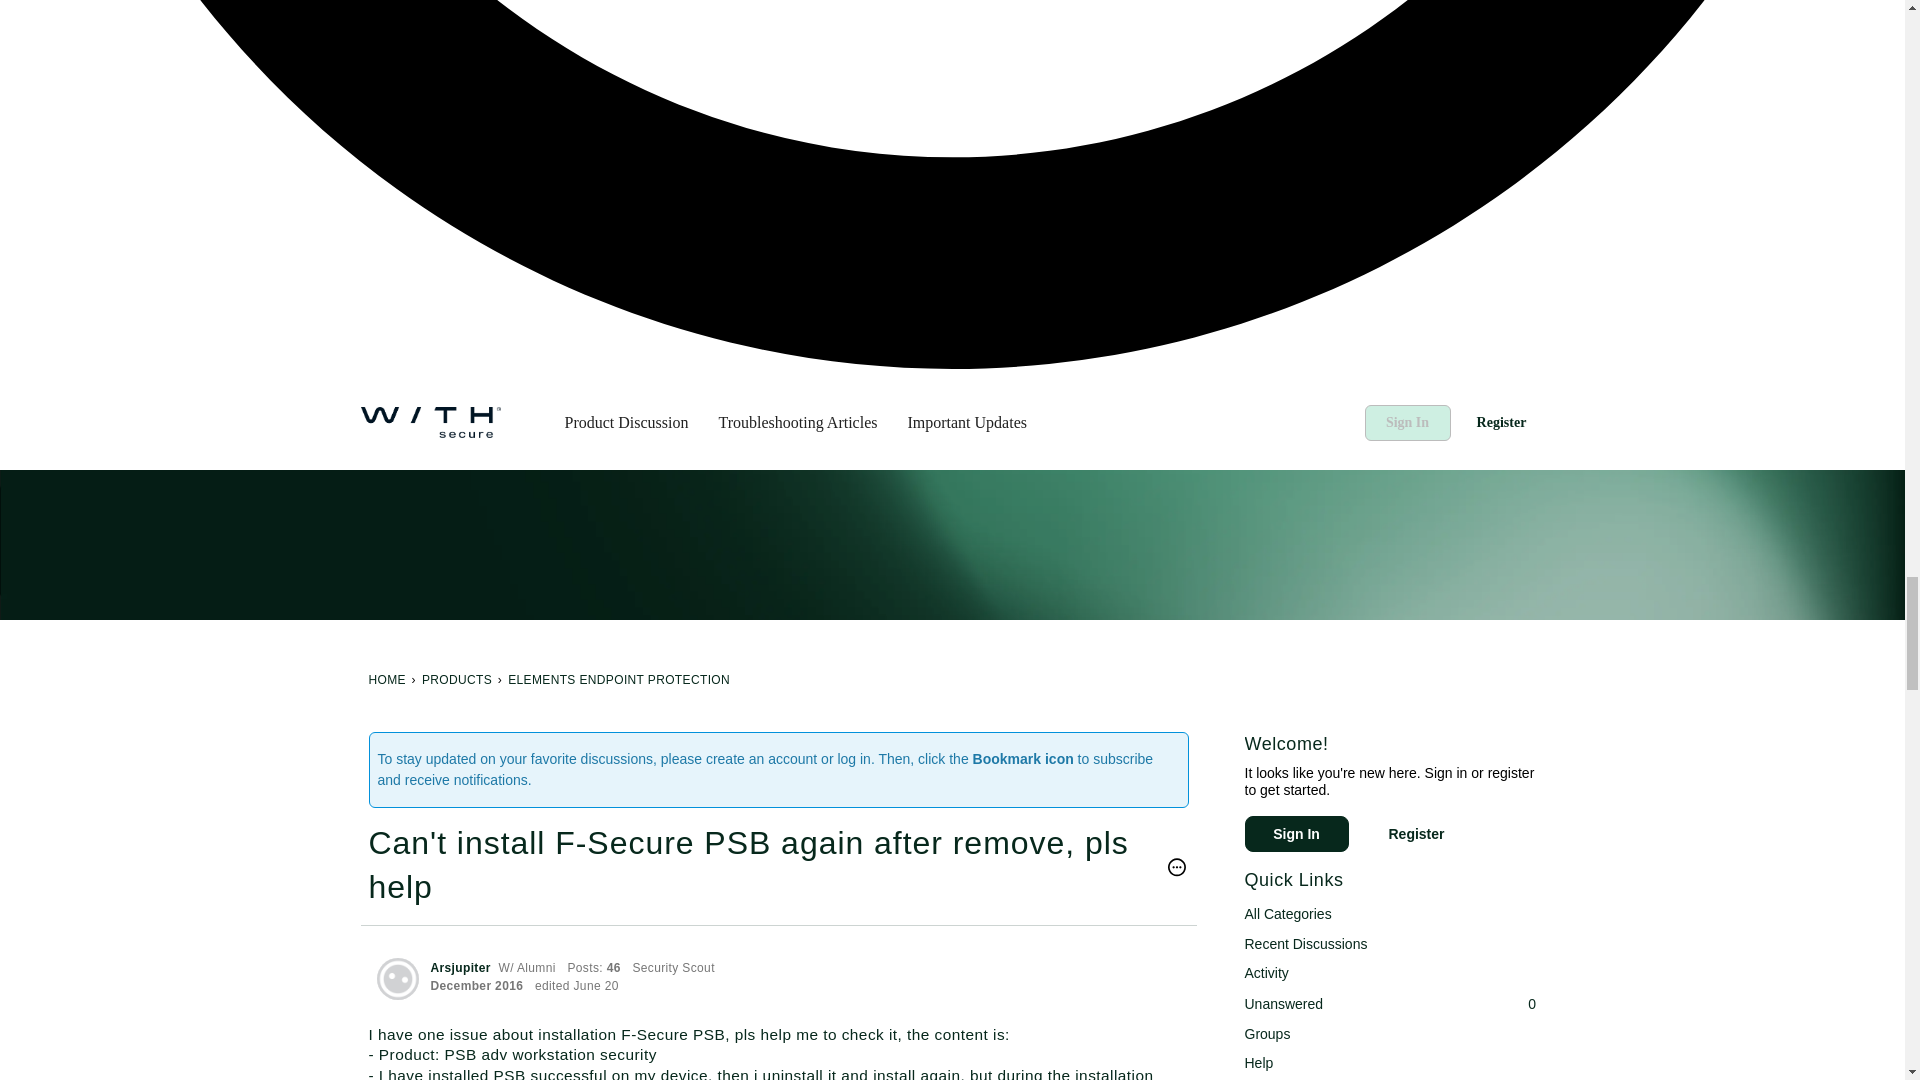  Describe the element at coordinates (476, 985) in the screenshot. I see `December 14, 2016 3:03PM` at that location.